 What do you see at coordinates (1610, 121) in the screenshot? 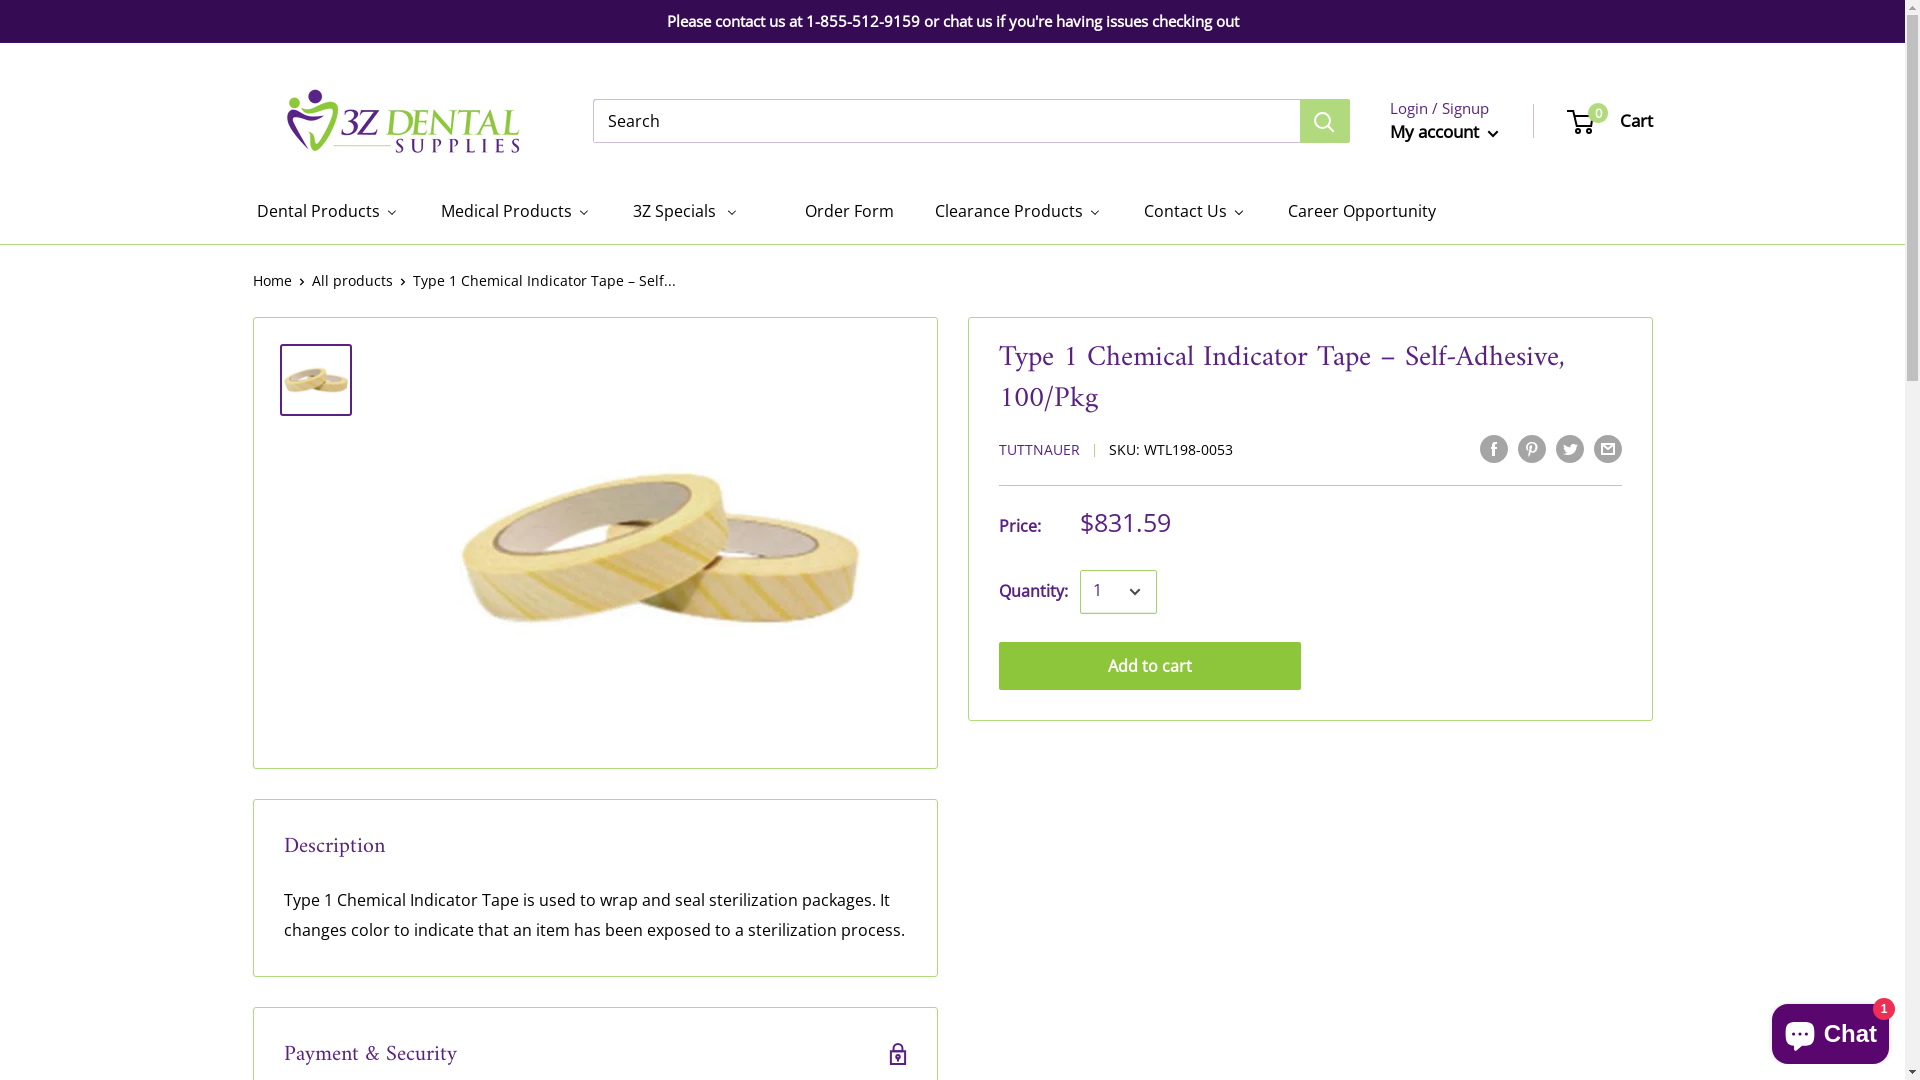
I see `0
Cart` at bounding box center [1610, 121].